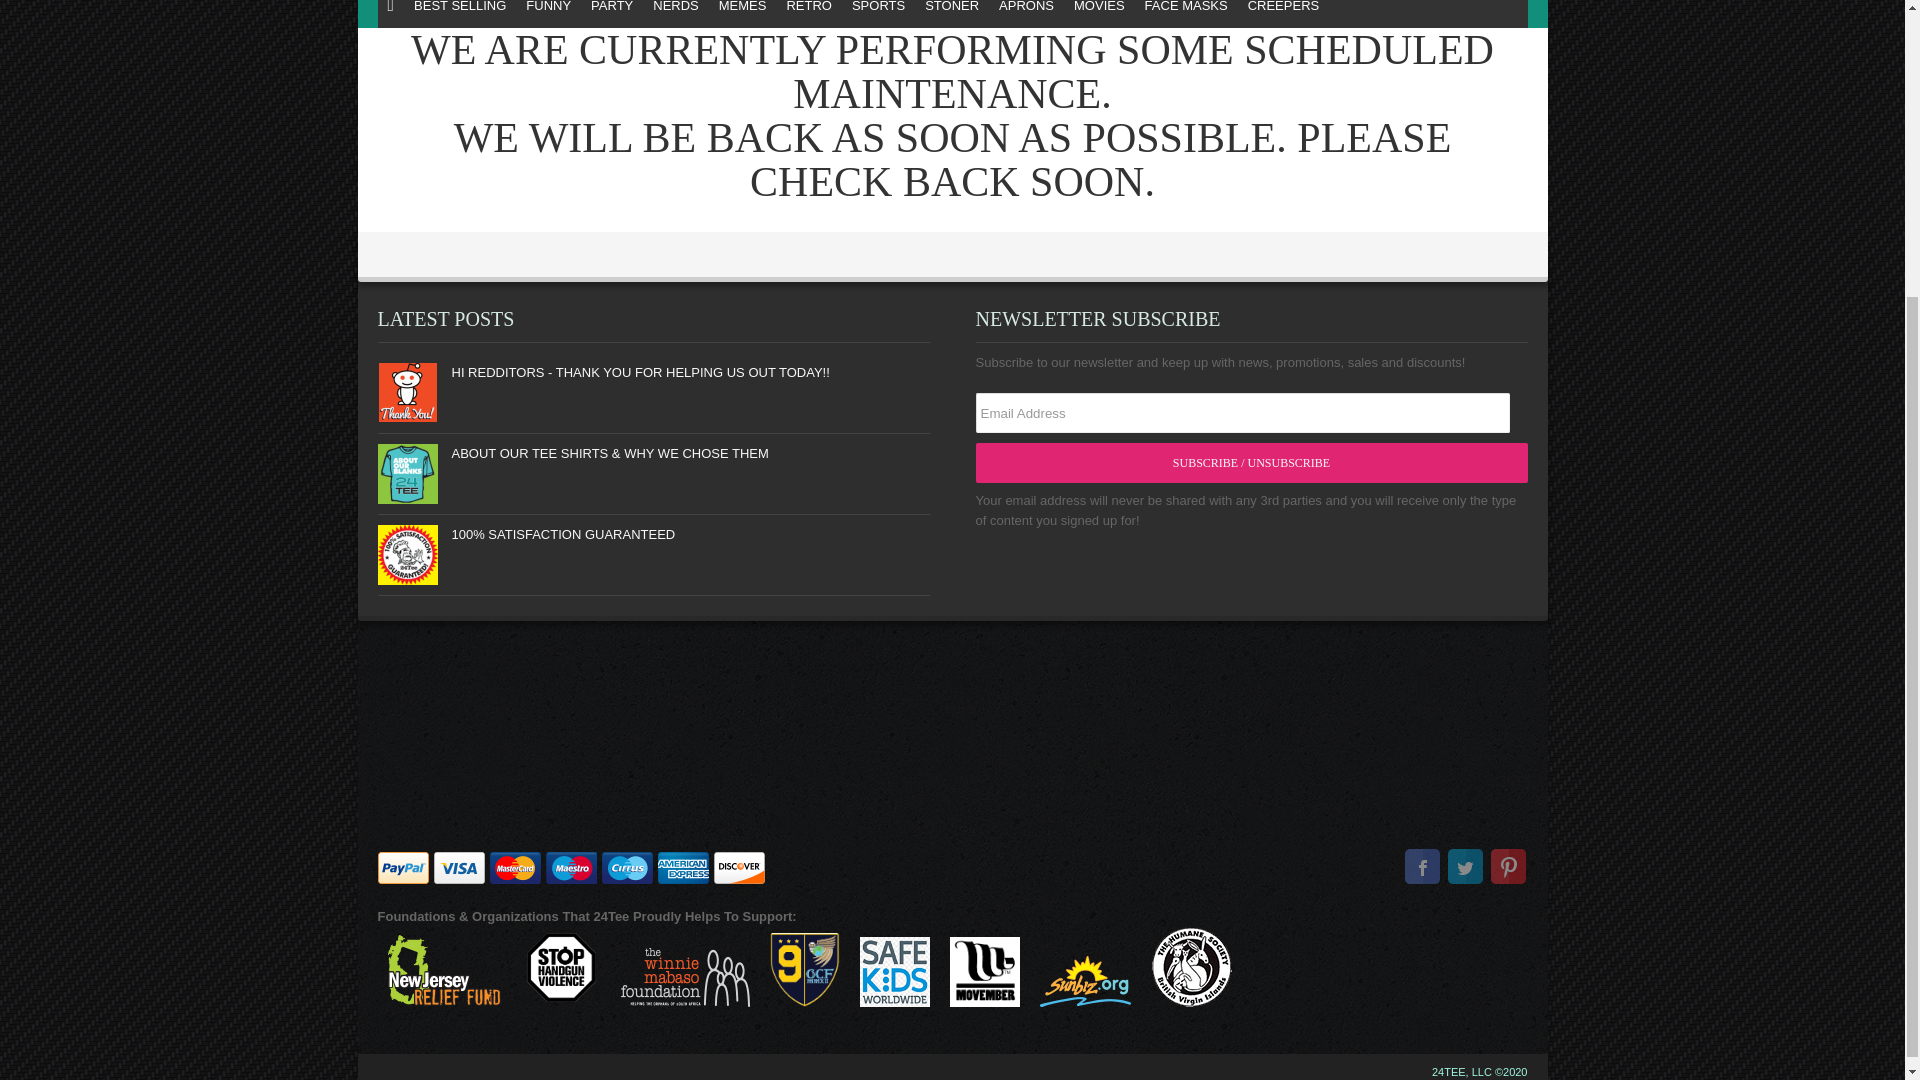 The width and height of the screenshot is (1920, 1080). I want to click on Pinterest, so click(1506, 868).